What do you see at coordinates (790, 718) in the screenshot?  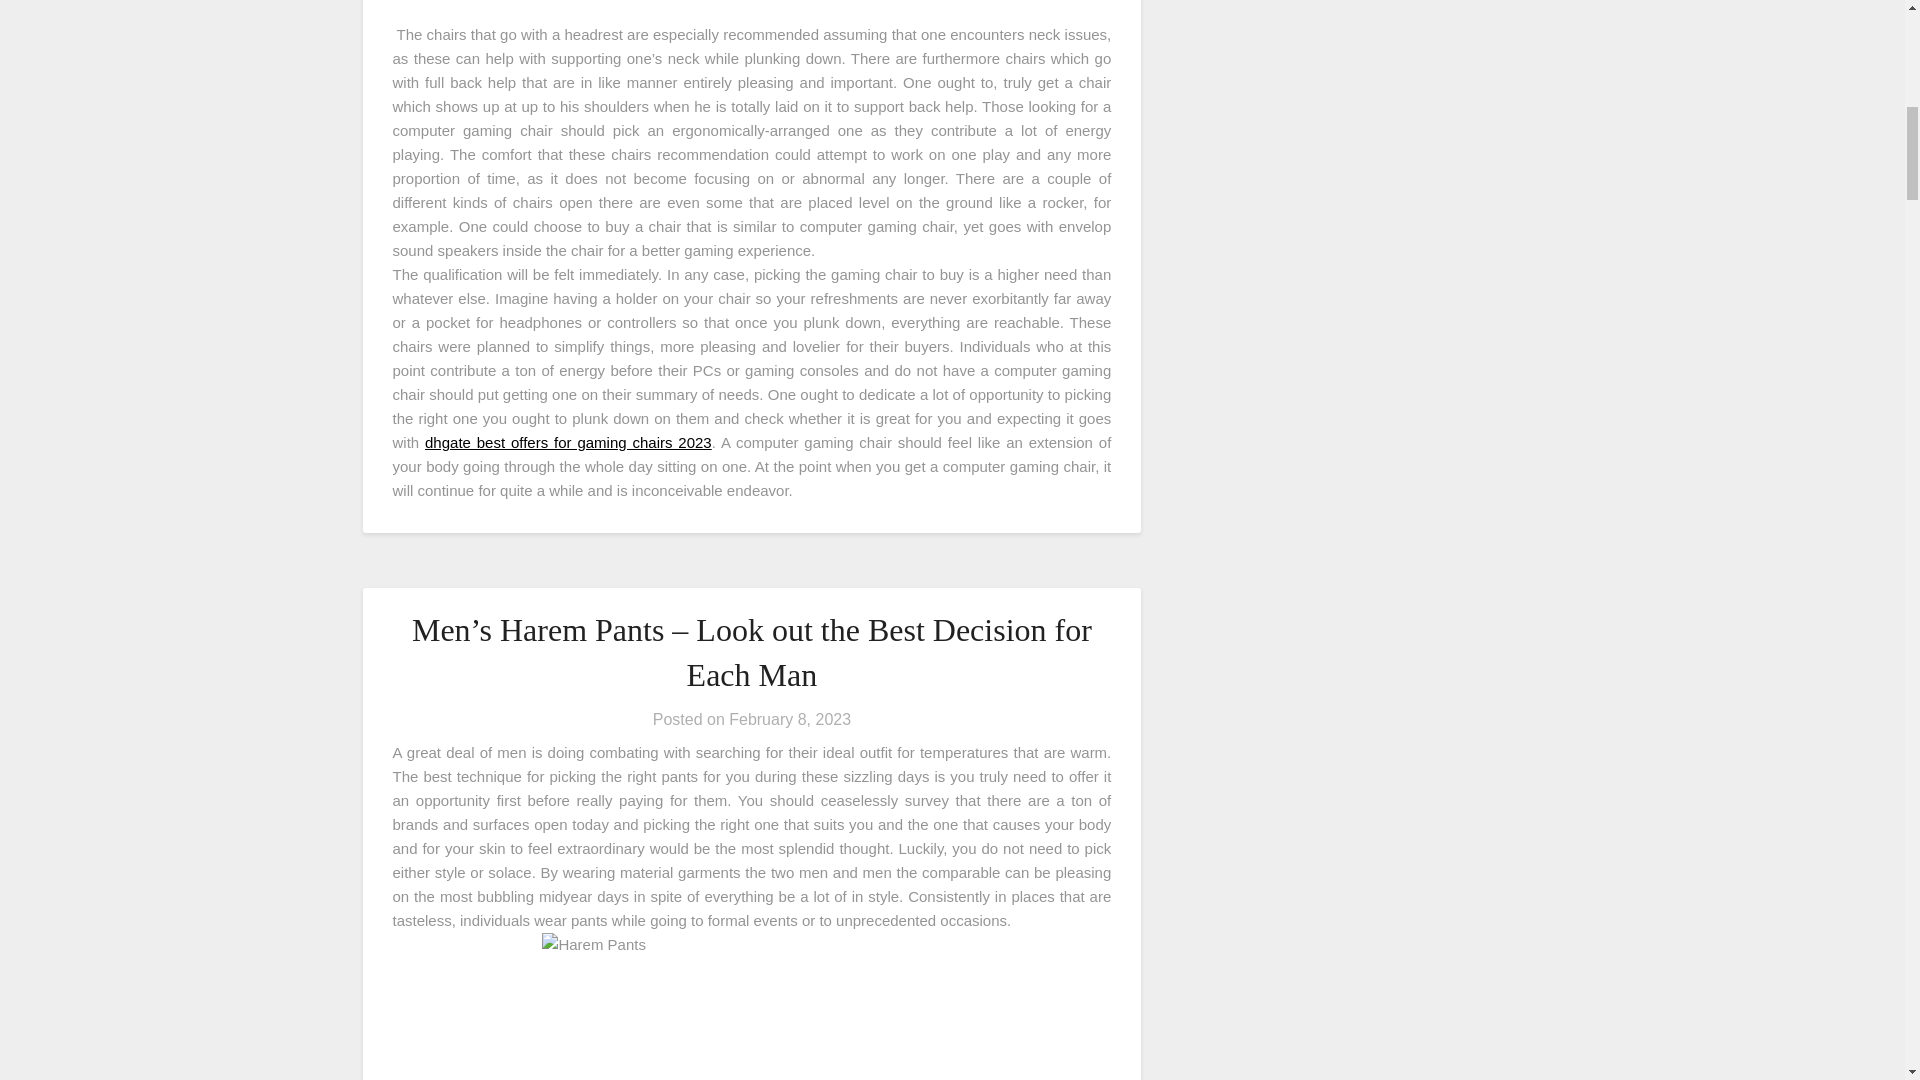 I see `February 8, 2023` at bounding box center [790, 718].